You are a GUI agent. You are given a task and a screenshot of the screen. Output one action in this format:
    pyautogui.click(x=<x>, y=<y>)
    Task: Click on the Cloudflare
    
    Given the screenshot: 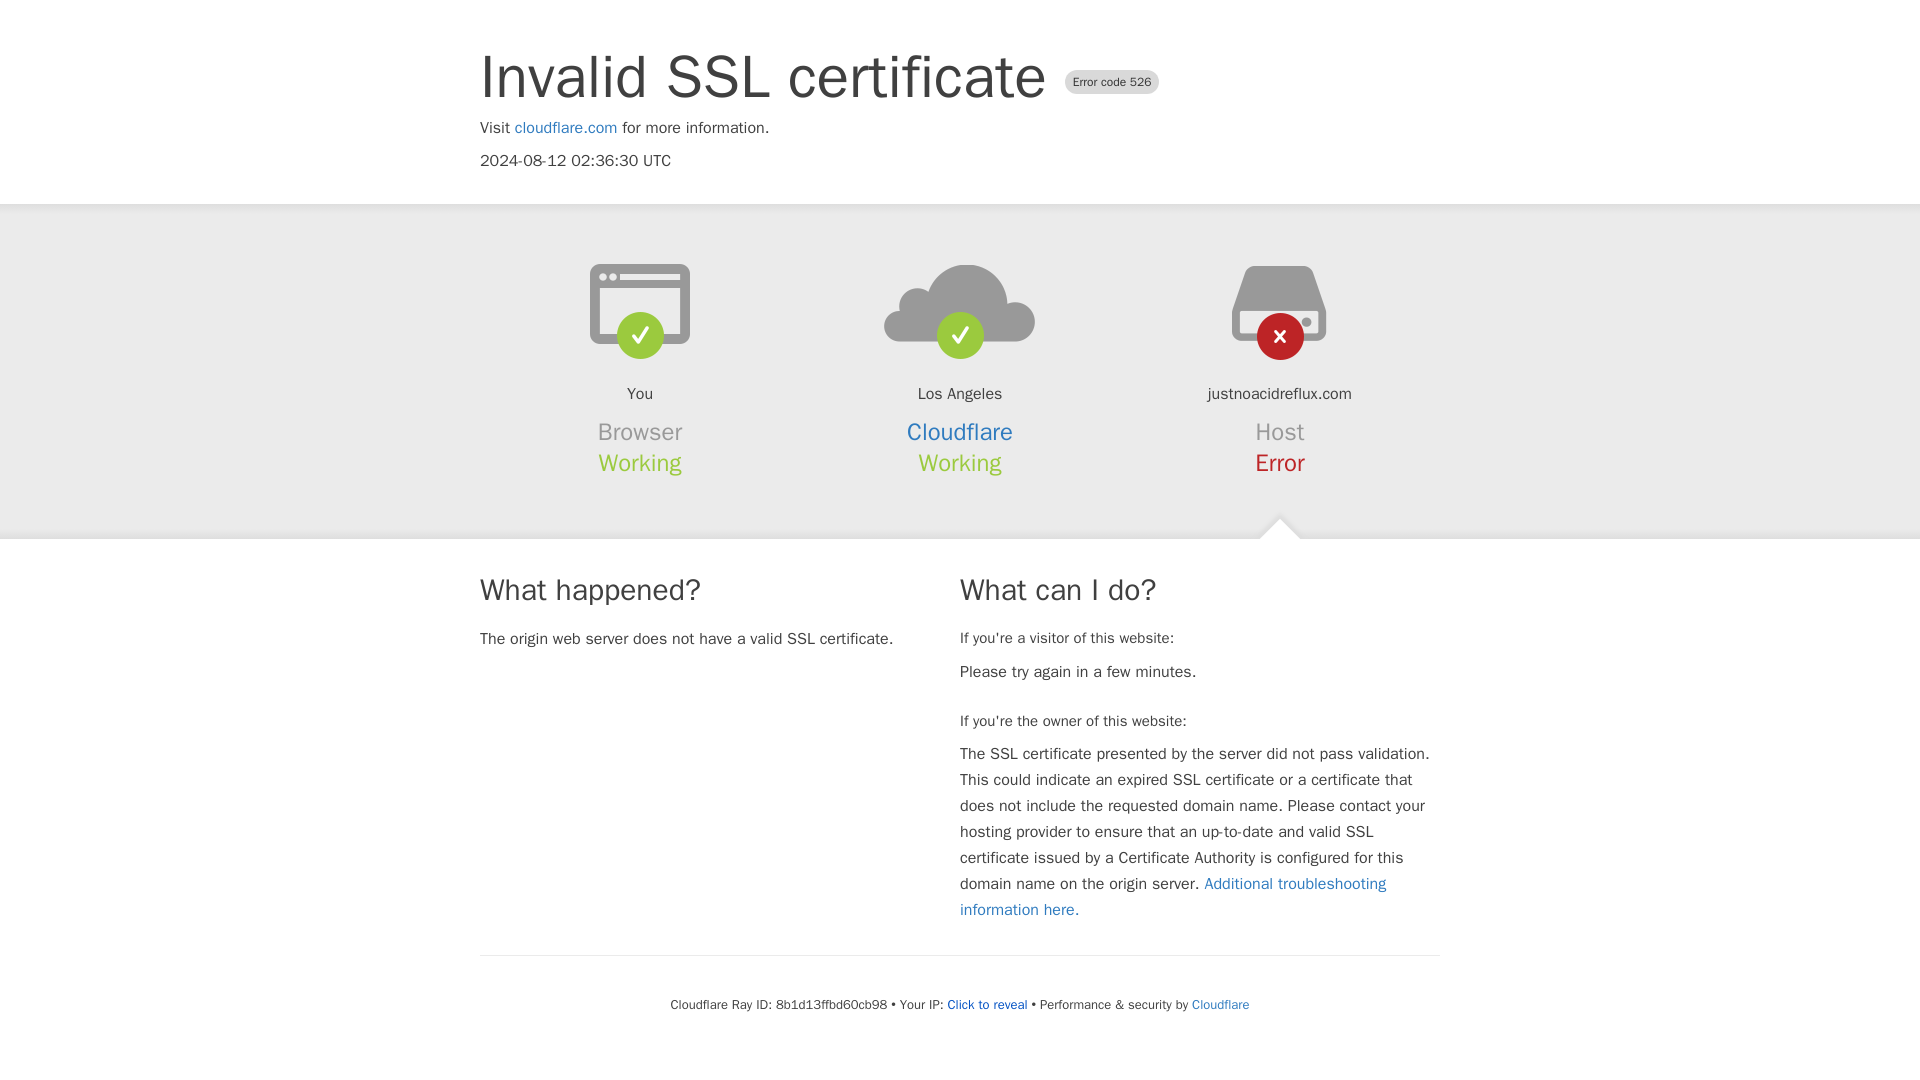 What is the action you would take?
    pyautogui.click(x=1220, y=1004)
    